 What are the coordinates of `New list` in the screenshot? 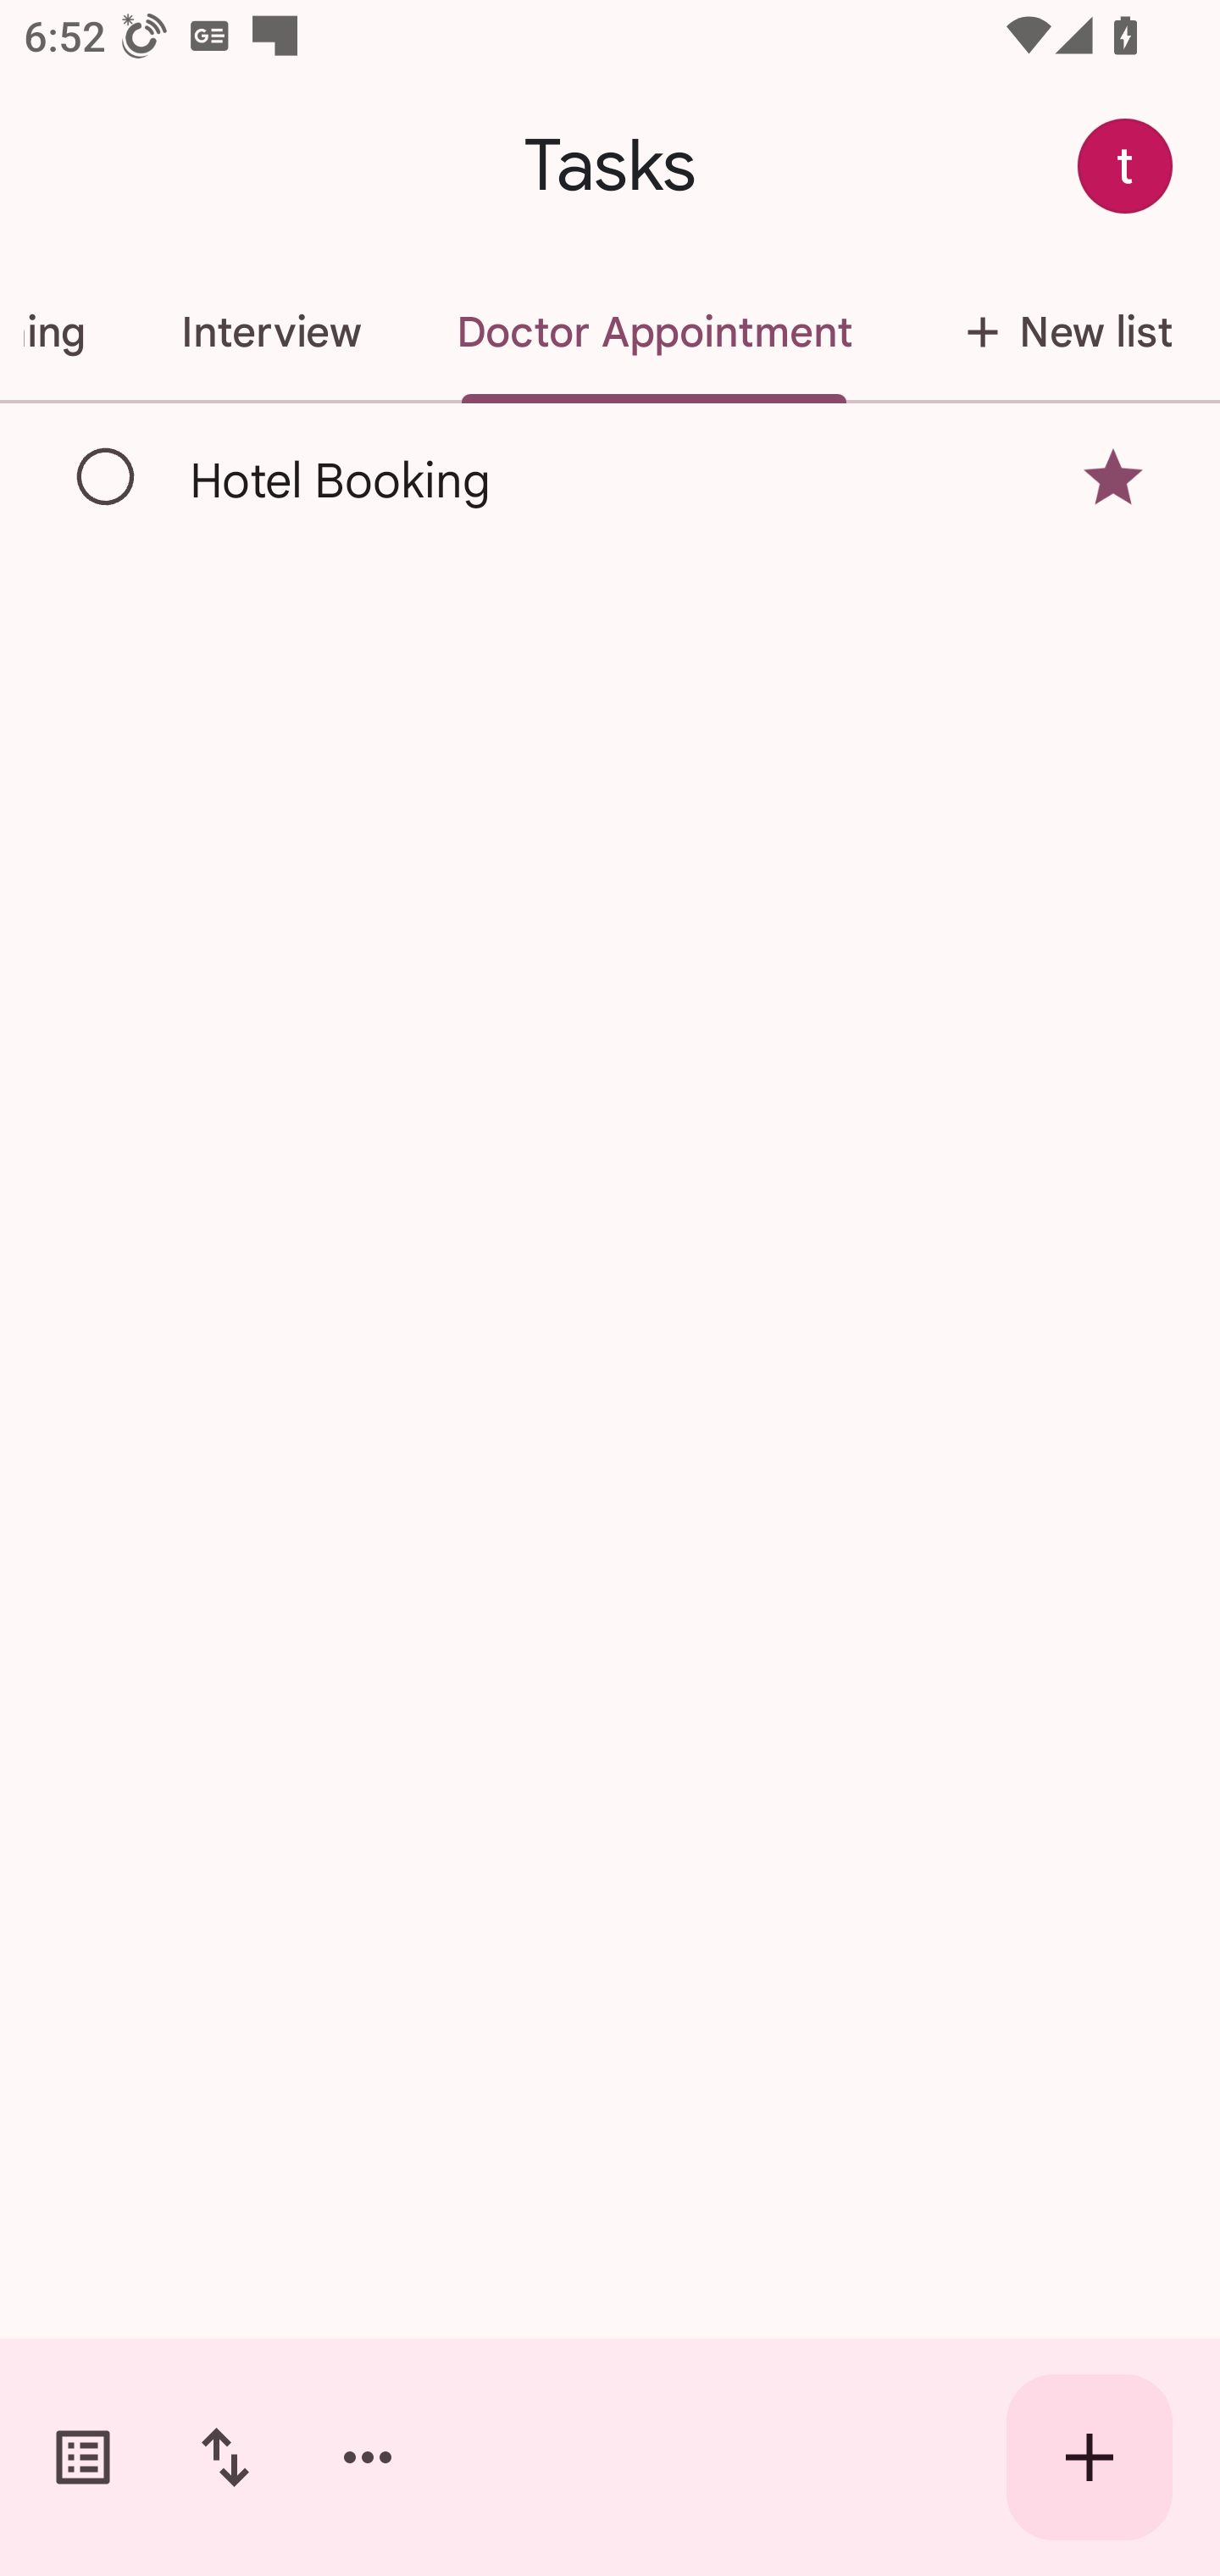 It's located at (1060, 332).